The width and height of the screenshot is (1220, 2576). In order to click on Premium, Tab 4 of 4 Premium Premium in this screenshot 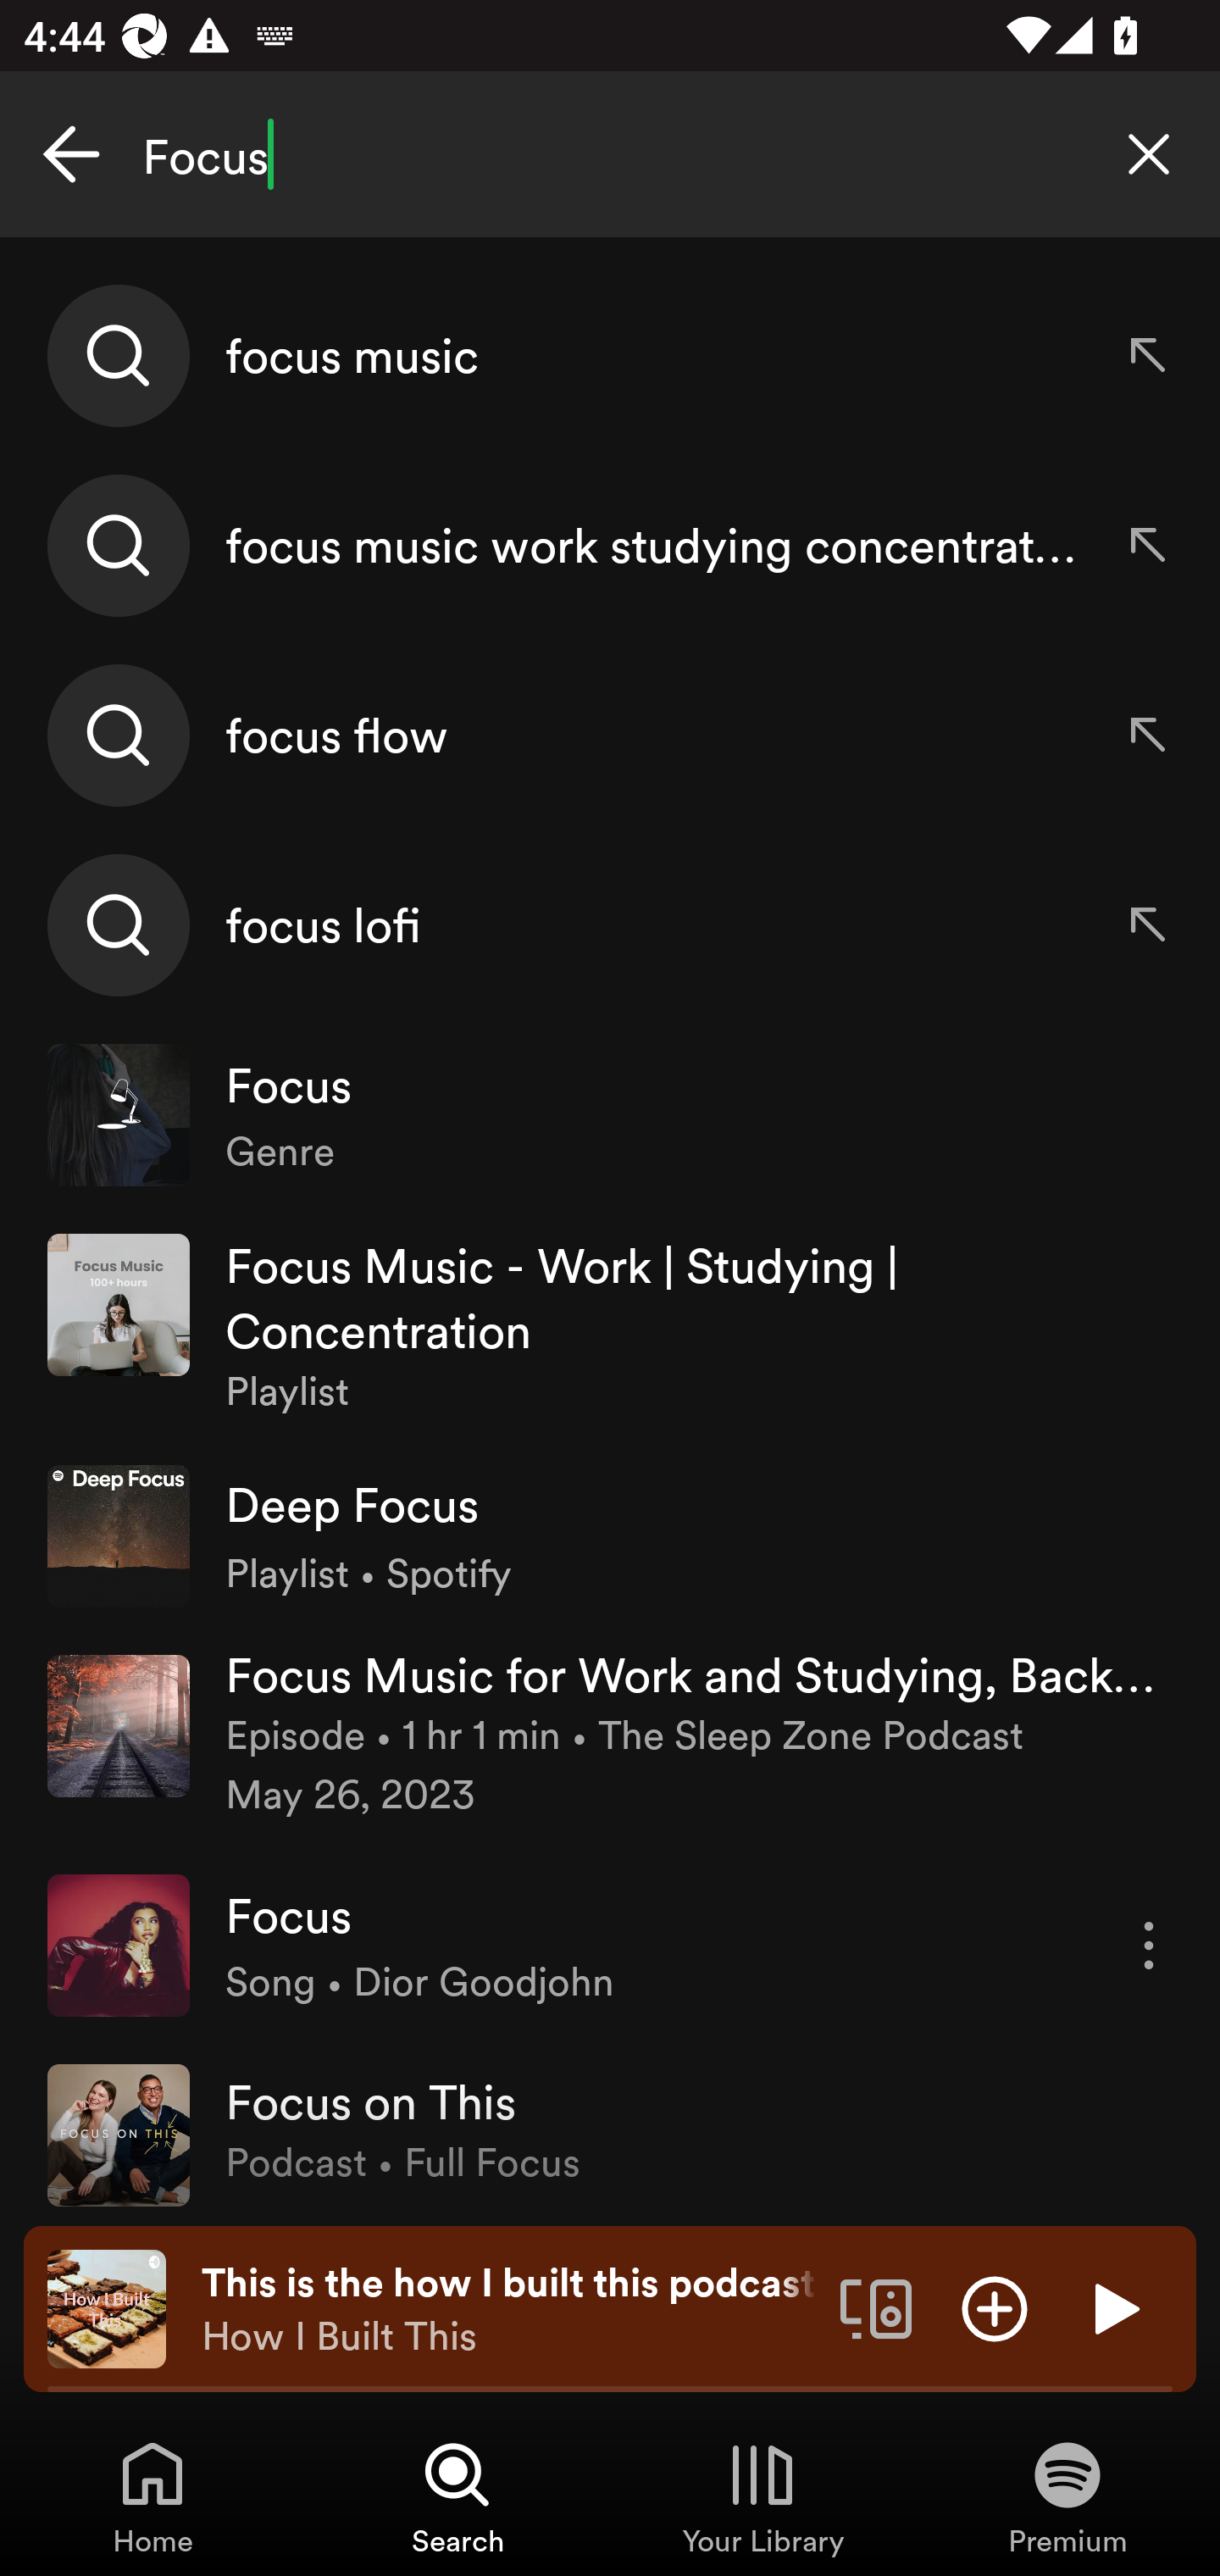, I will do `click(1067, 2496)`.